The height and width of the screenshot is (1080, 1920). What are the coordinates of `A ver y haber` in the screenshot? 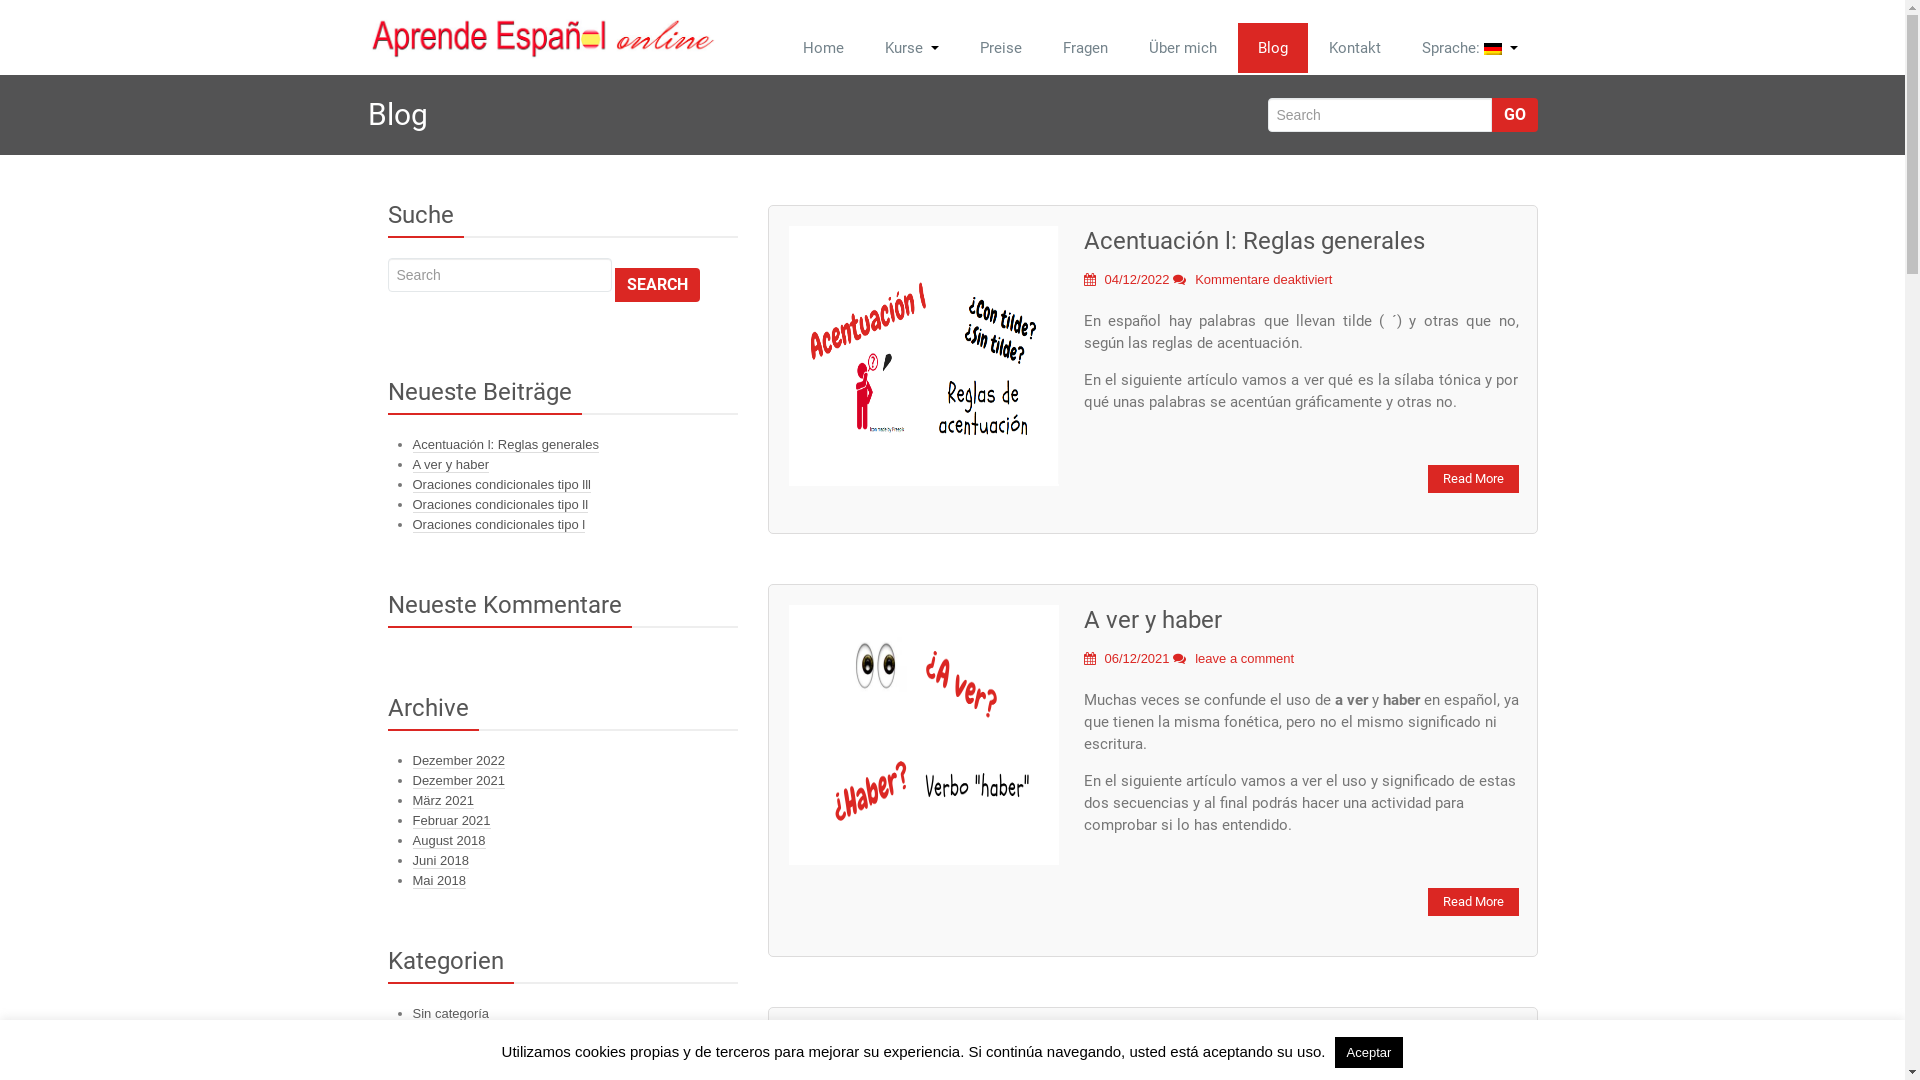 It's located at (450, 465).